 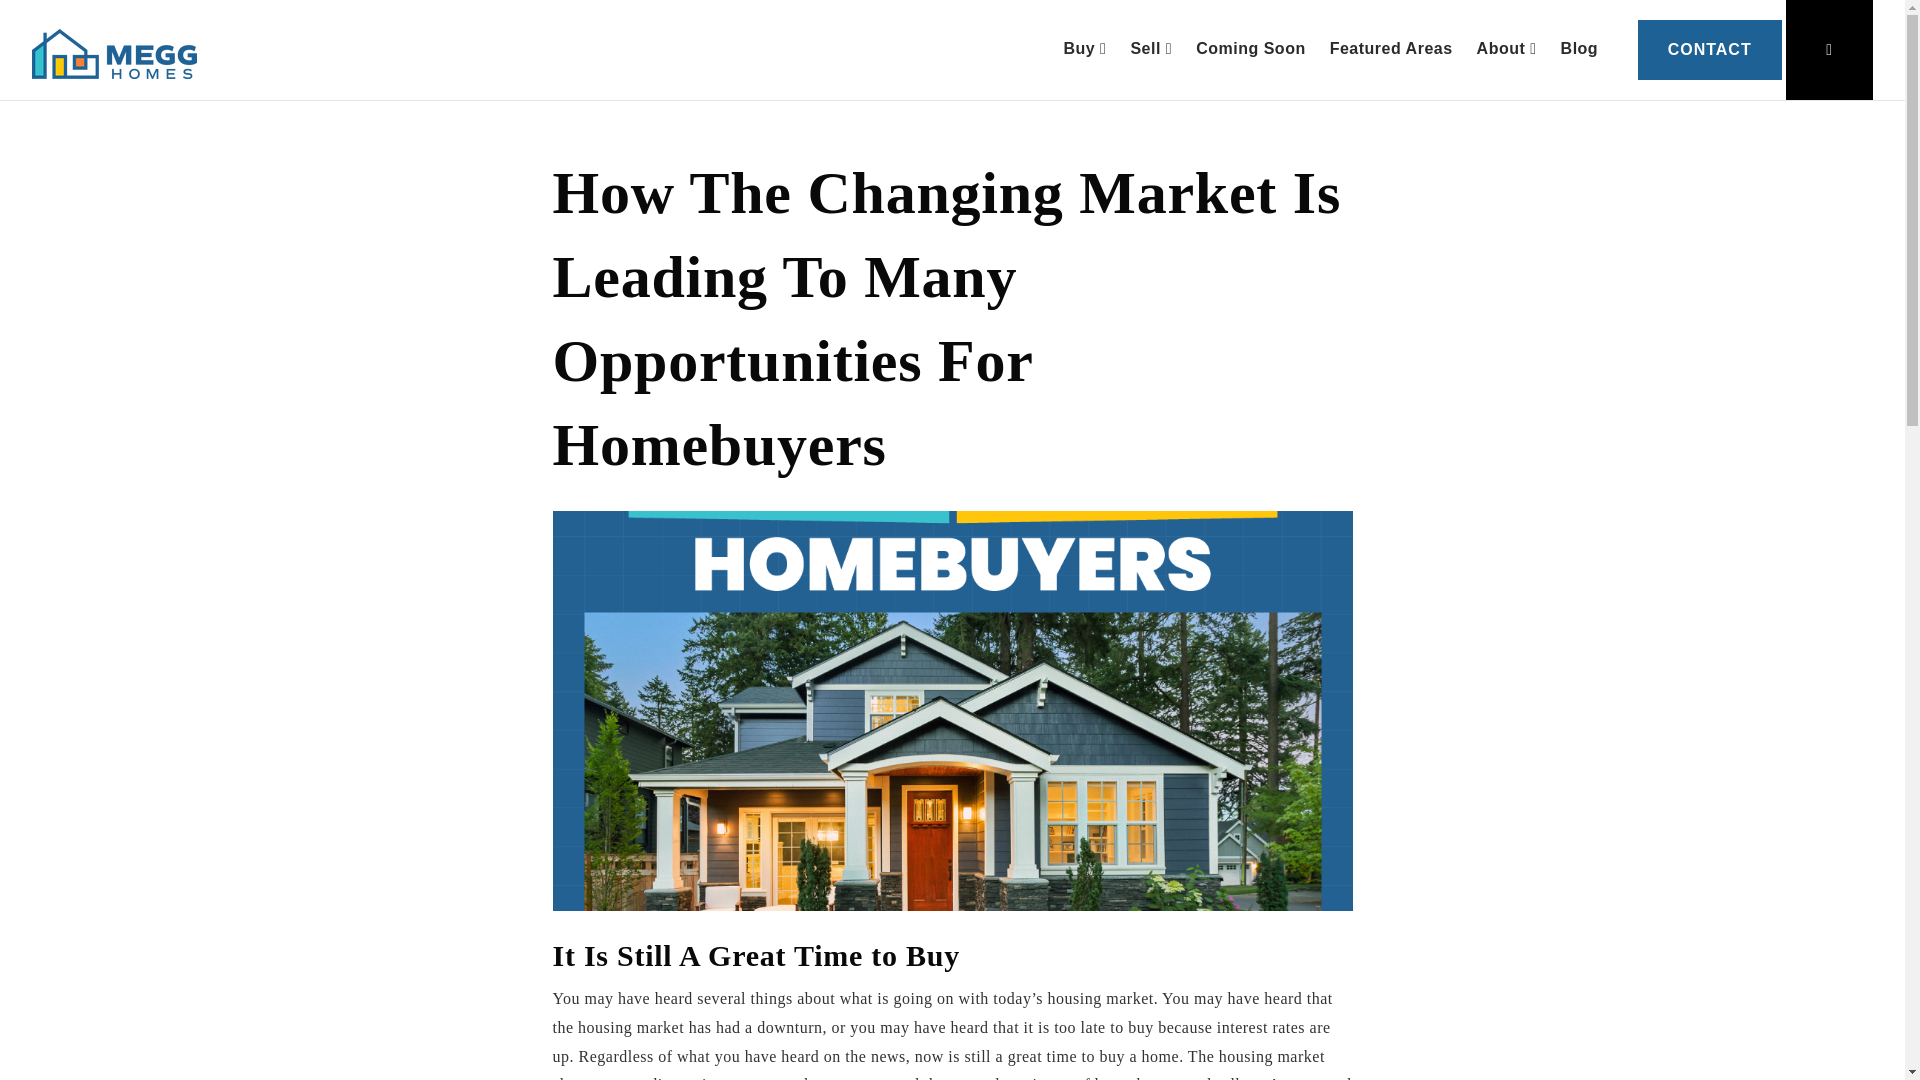 What do you see at coordinates (1150, 50) in the screenshot?
I see `Sell` at bounding box center [1150, 50].